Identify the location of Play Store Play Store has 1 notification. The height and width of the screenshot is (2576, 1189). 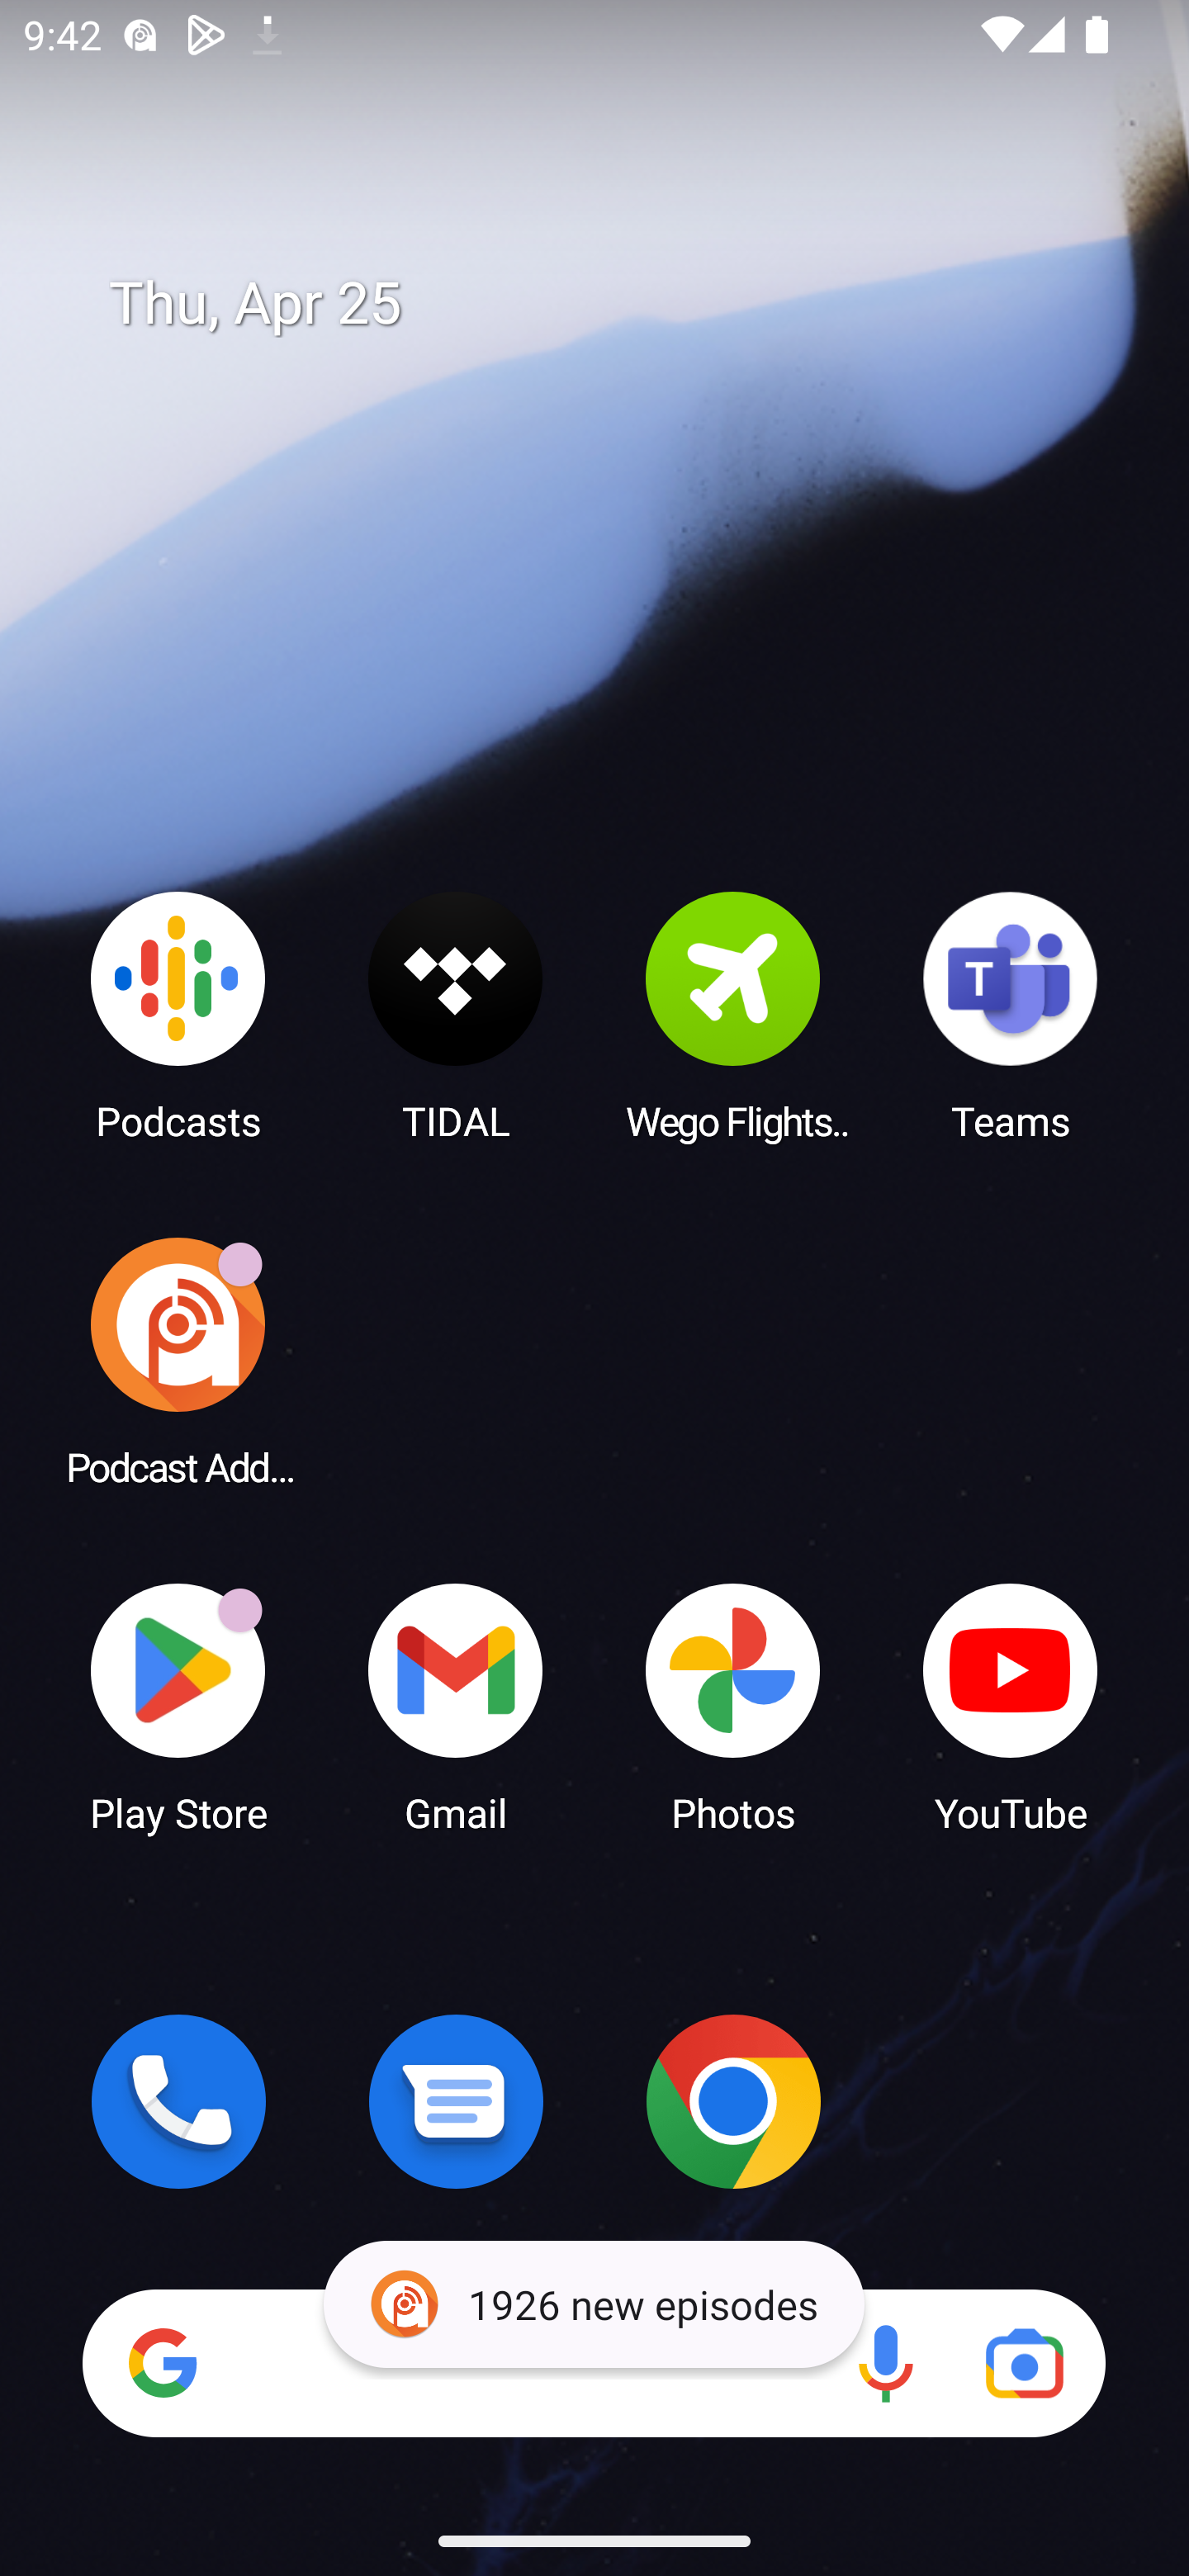
(178, 1706).